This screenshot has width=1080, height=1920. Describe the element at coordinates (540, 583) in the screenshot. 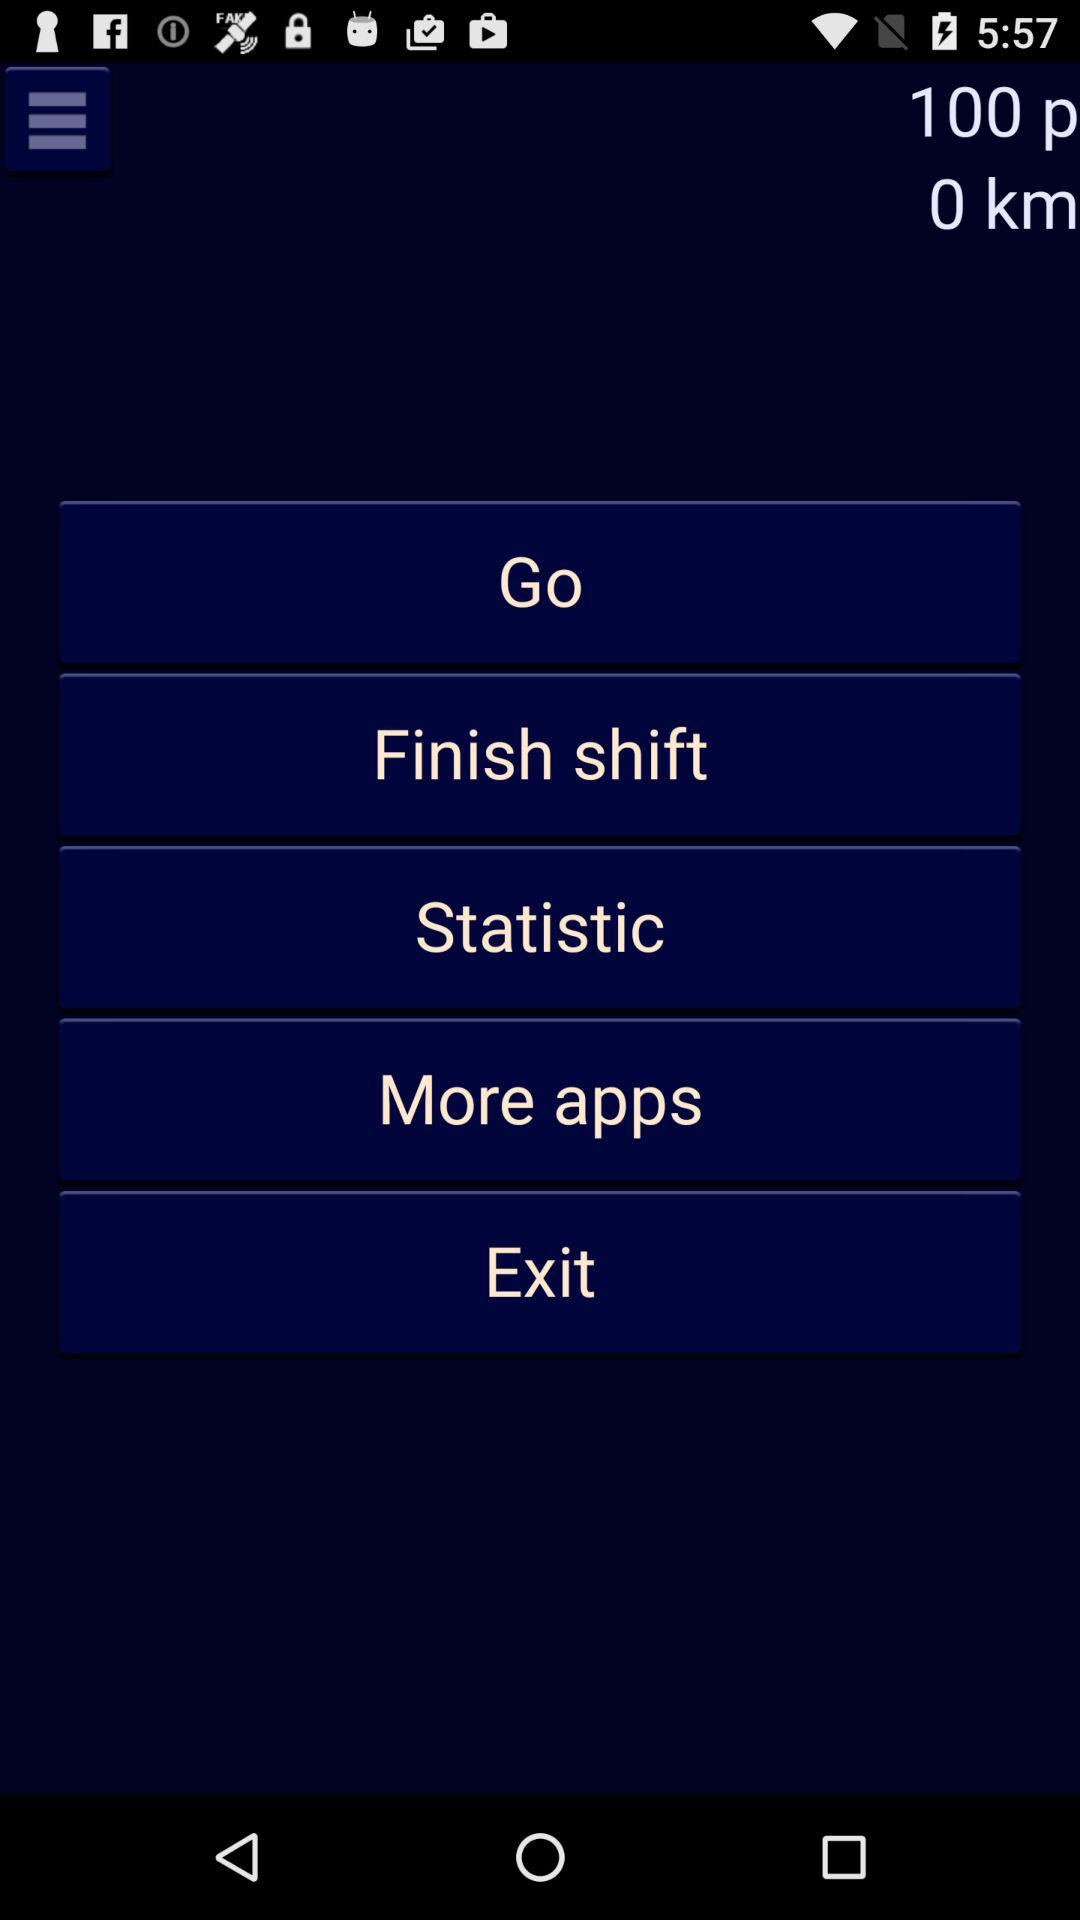

I see `select the go at the top` at that location.